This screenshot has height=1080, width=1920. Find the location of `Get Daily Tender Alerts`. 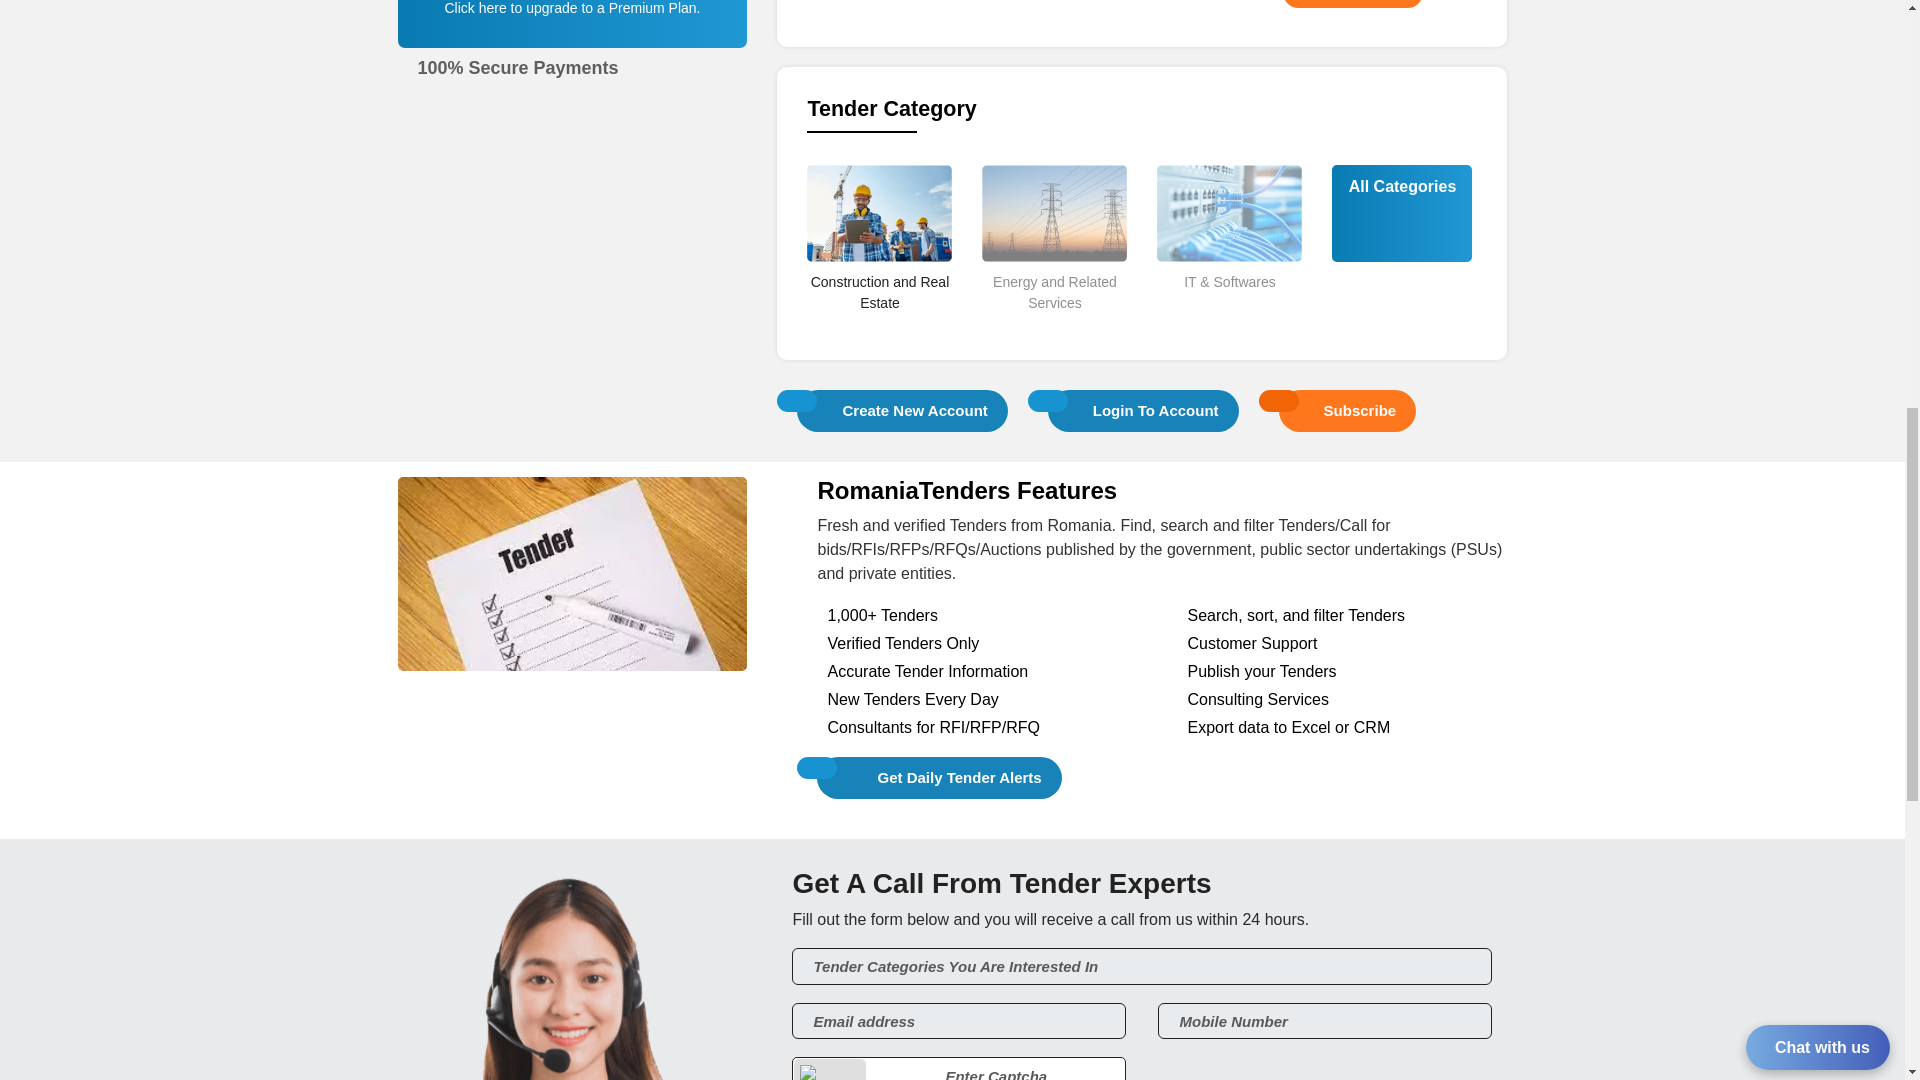

Get Daily Tender Alerts is located at coordinates (939, 778).